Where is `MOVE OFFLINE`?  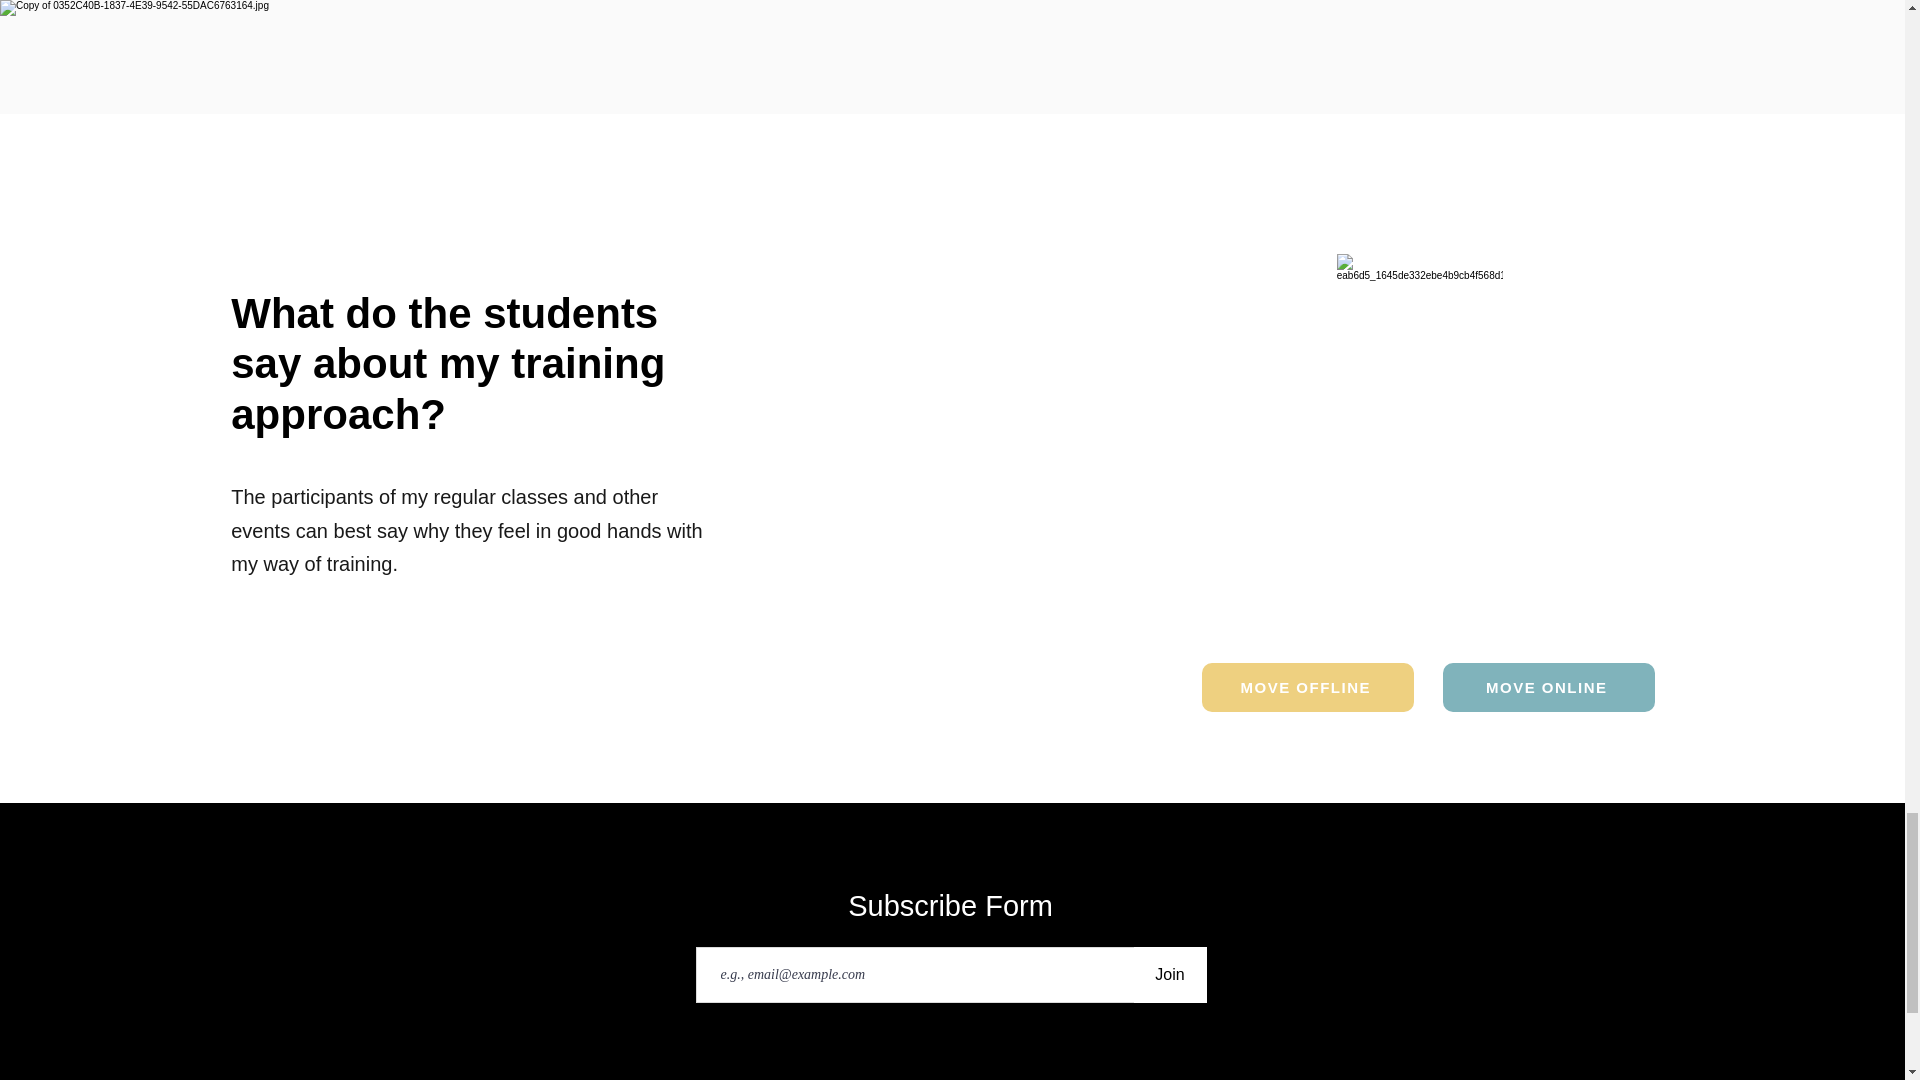 MOVE OFFLINE is located at coordinates (1307, 687).